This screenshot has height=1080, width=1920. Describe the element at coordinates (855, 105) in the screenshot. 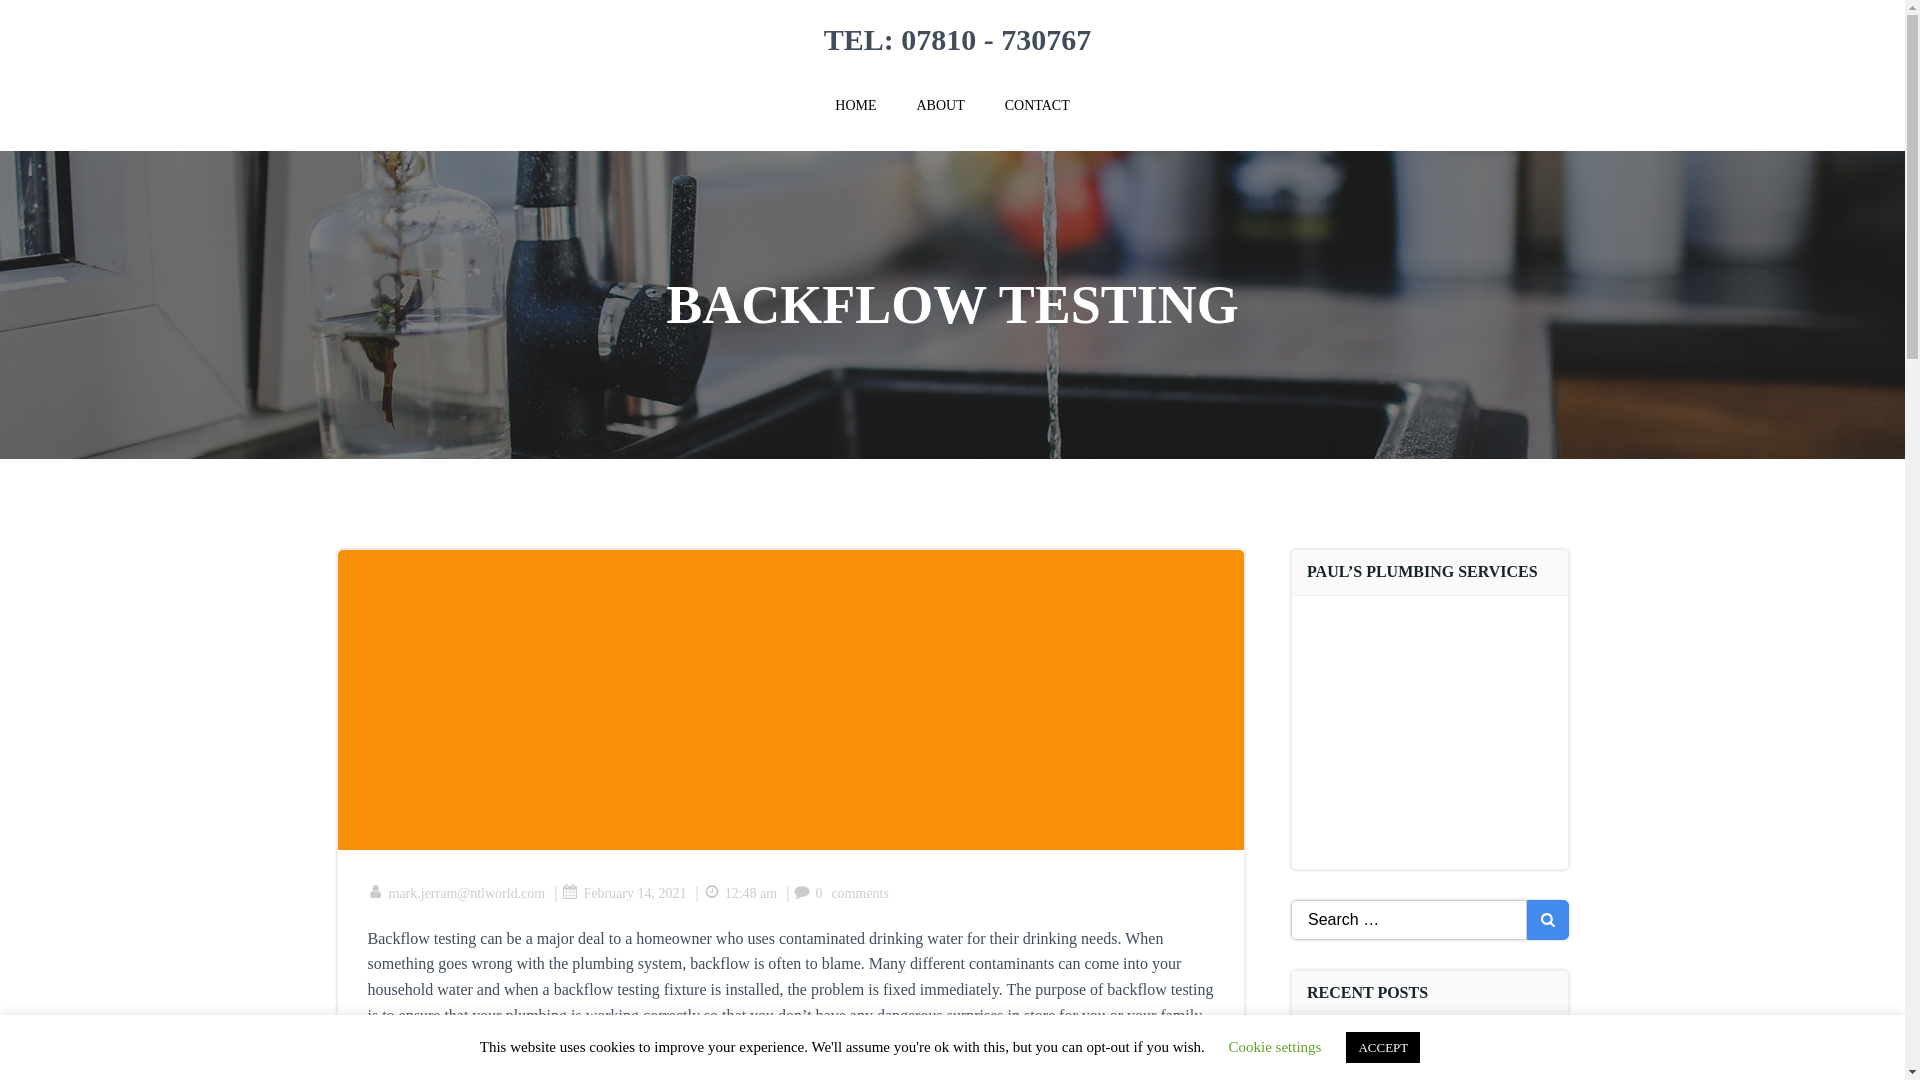

I see `HOME` at that location.